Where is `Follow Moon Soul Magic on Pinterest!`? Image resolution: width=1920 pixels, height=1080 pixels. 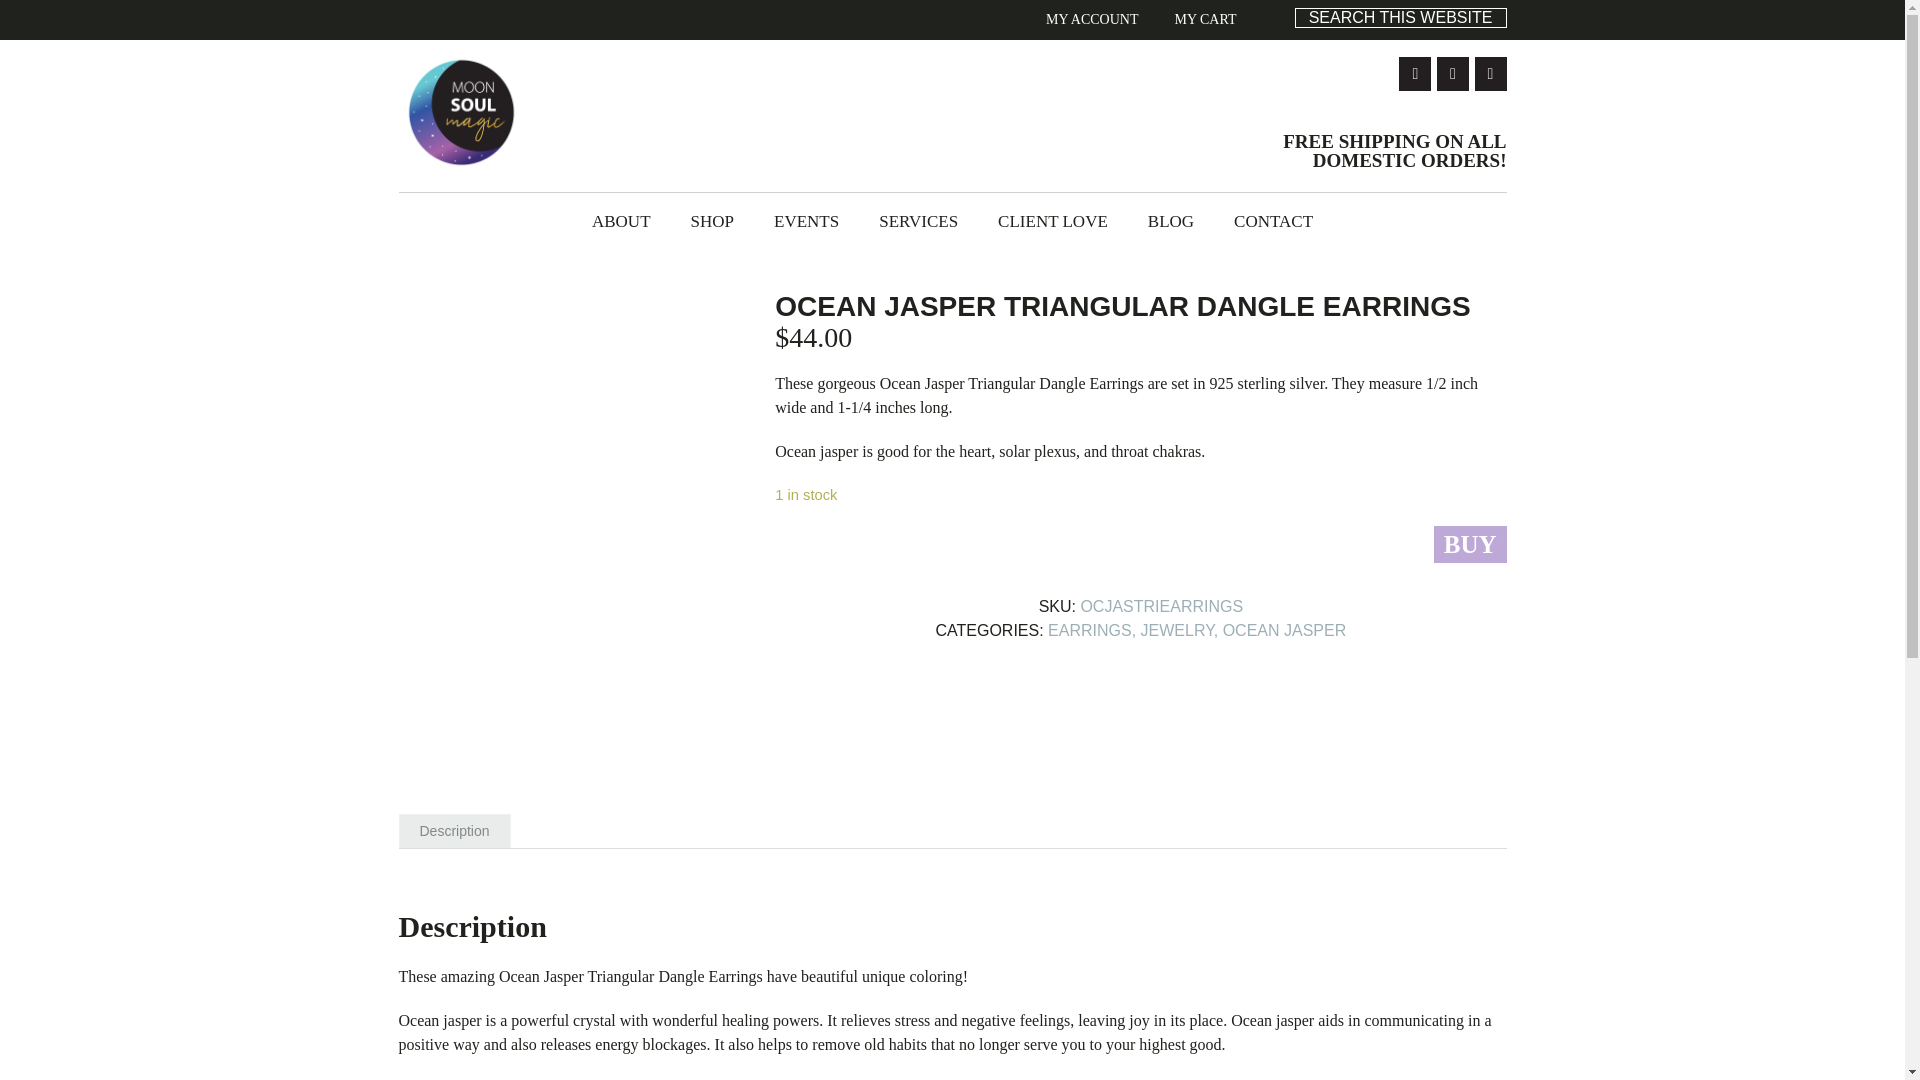 Follow Moon Soul Magic on Pinterest! is located at coordinates (1490, 74).